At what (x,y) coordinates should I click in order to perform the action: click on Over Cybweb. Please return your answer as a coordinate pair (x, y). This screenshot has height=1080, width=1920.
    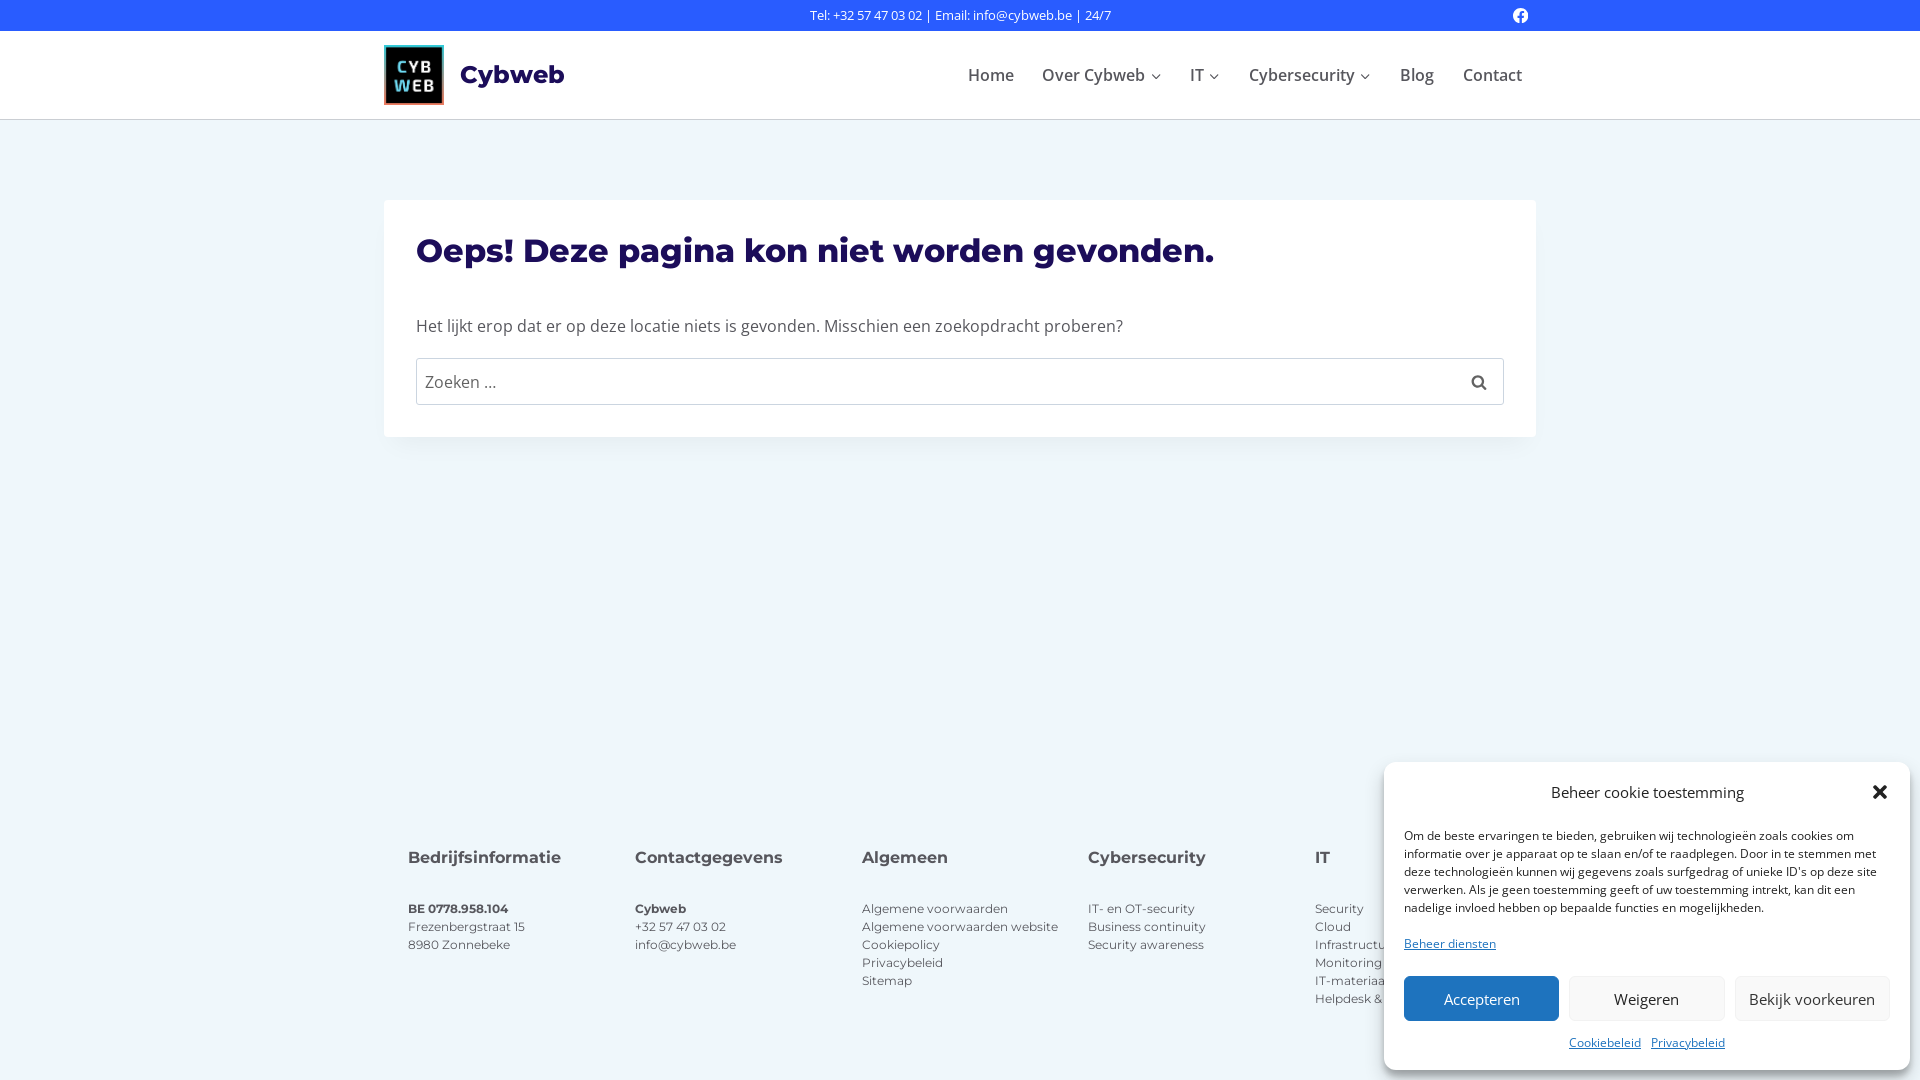
    Looking at the image, I should click on (1102, 75).